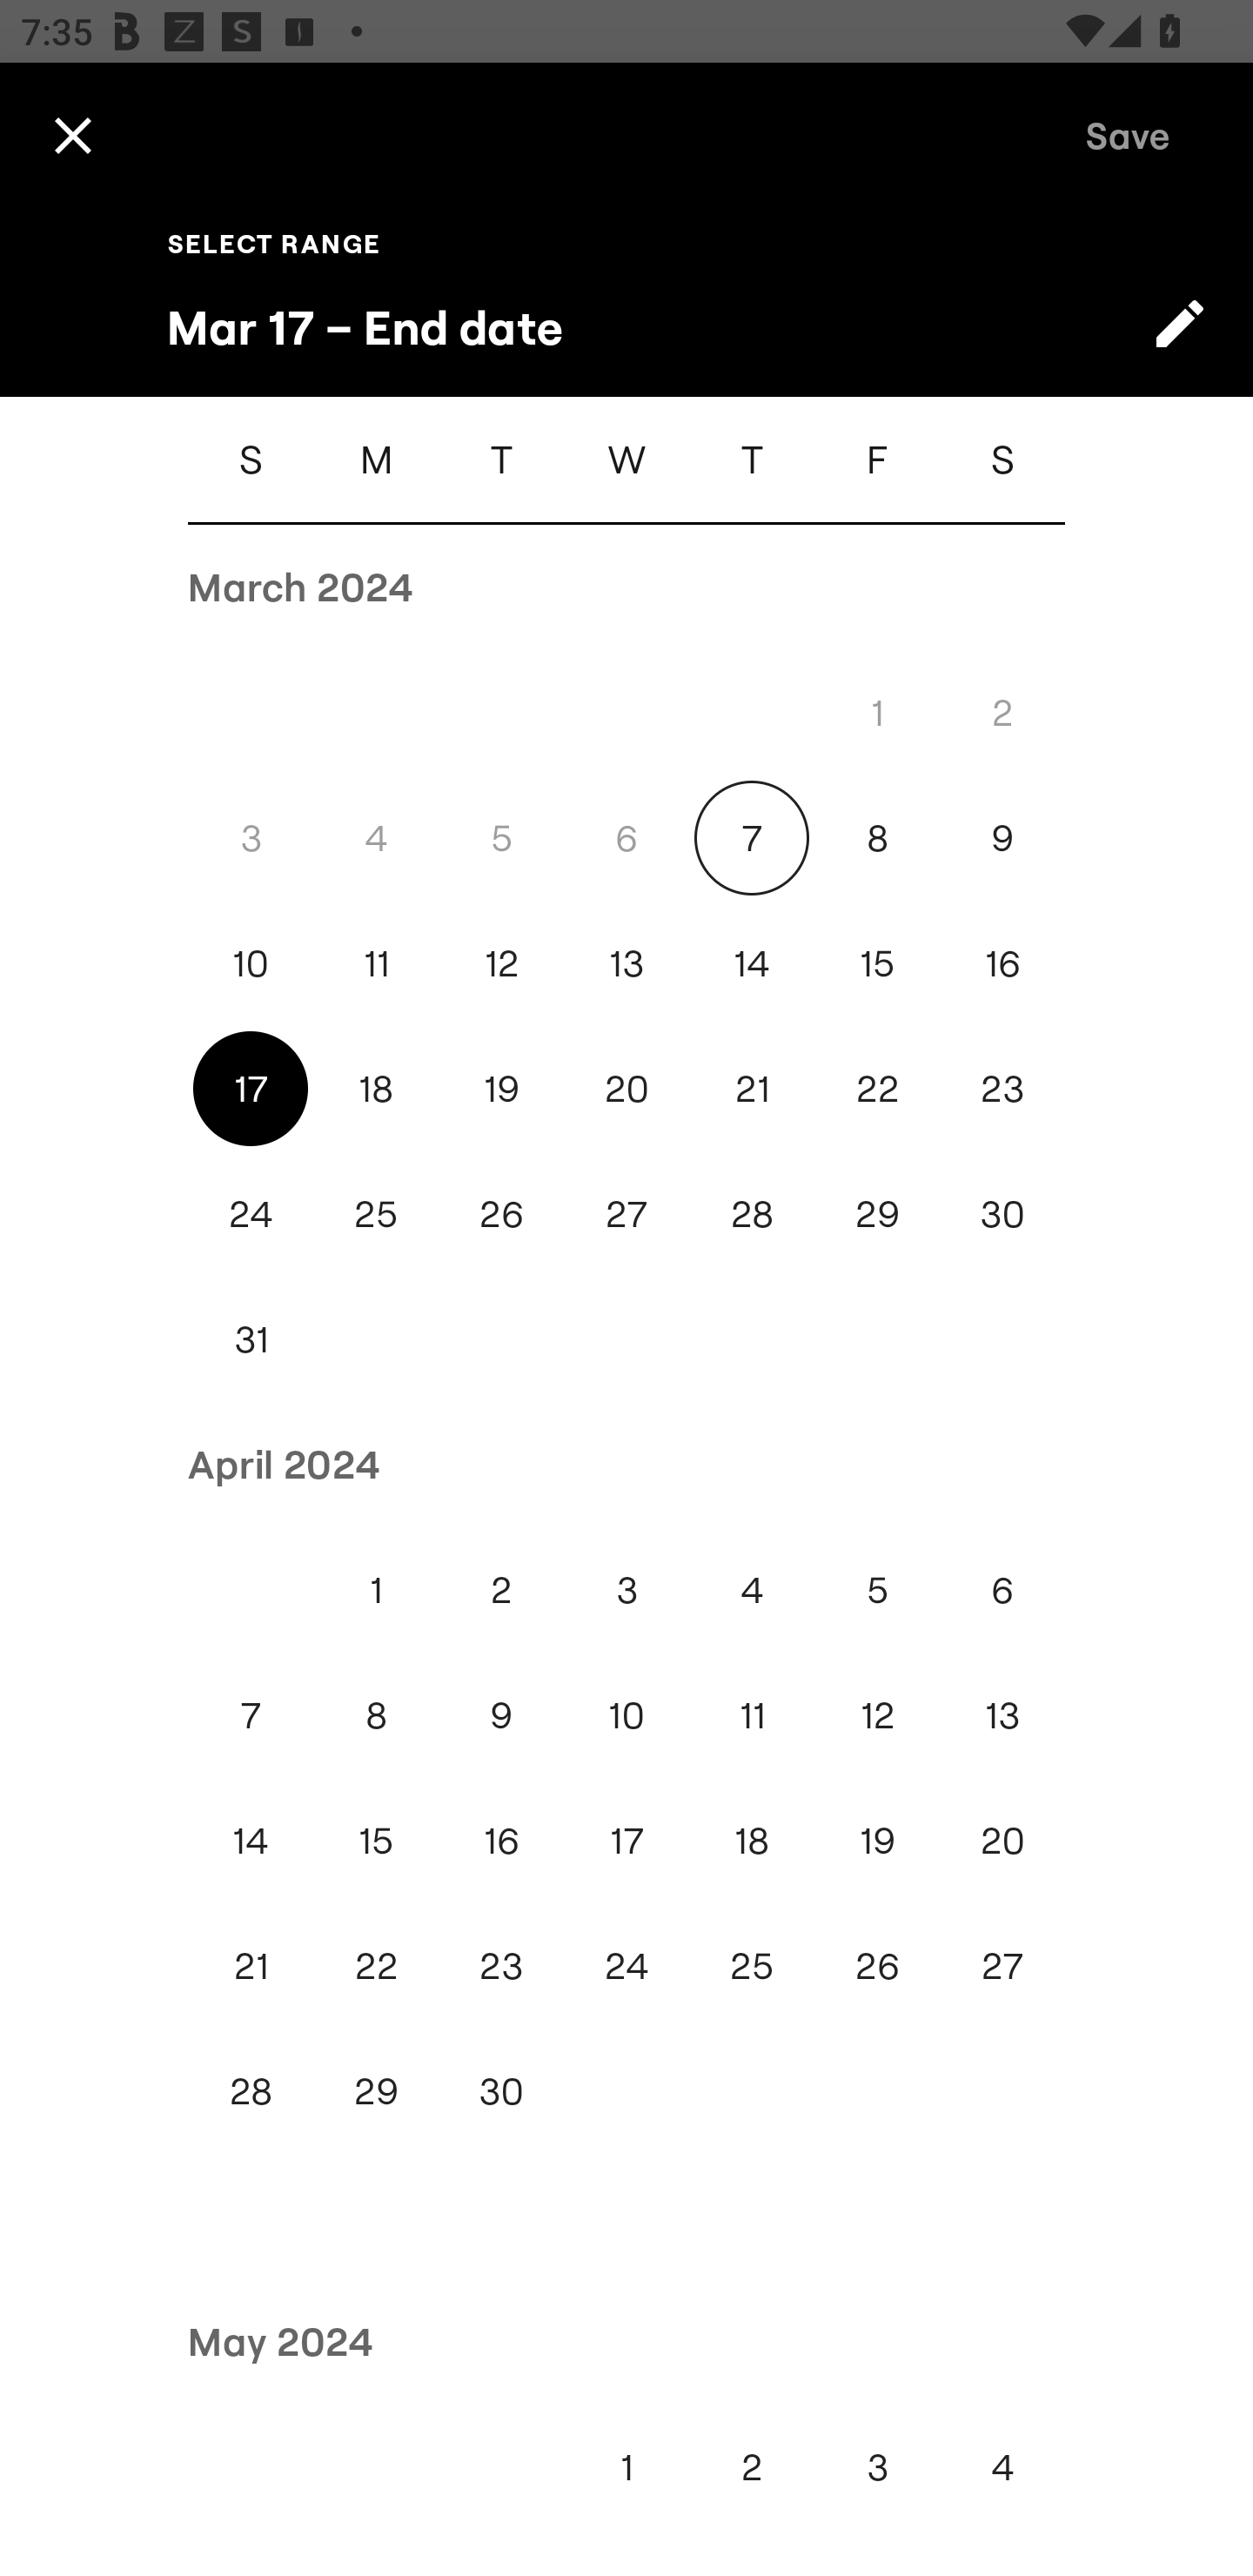 The image size is (1253, 2576). What do you see at coordinates (501, 1215) in the screenshot?
I see `26 Tue, Mar 26` at bounding box center [501, 1215].